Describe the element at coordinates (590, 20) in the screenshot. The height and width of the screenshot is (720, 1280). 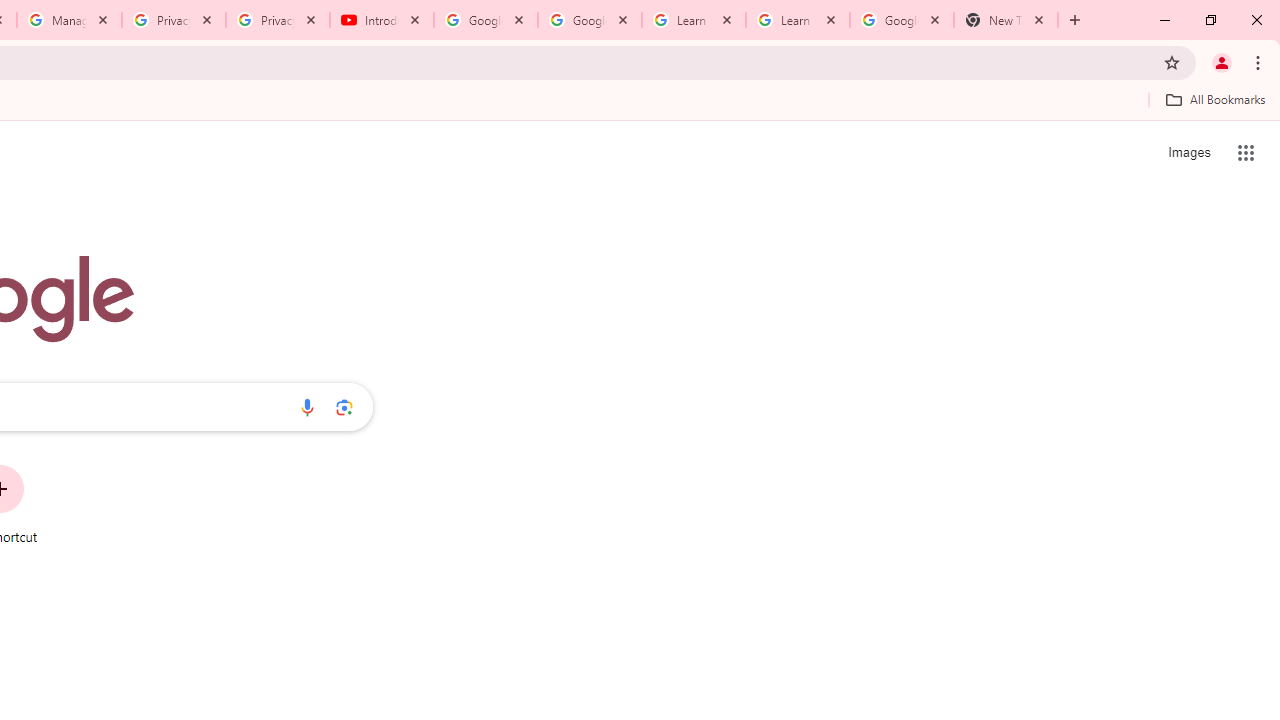
I see `Google Account Help` at that location.